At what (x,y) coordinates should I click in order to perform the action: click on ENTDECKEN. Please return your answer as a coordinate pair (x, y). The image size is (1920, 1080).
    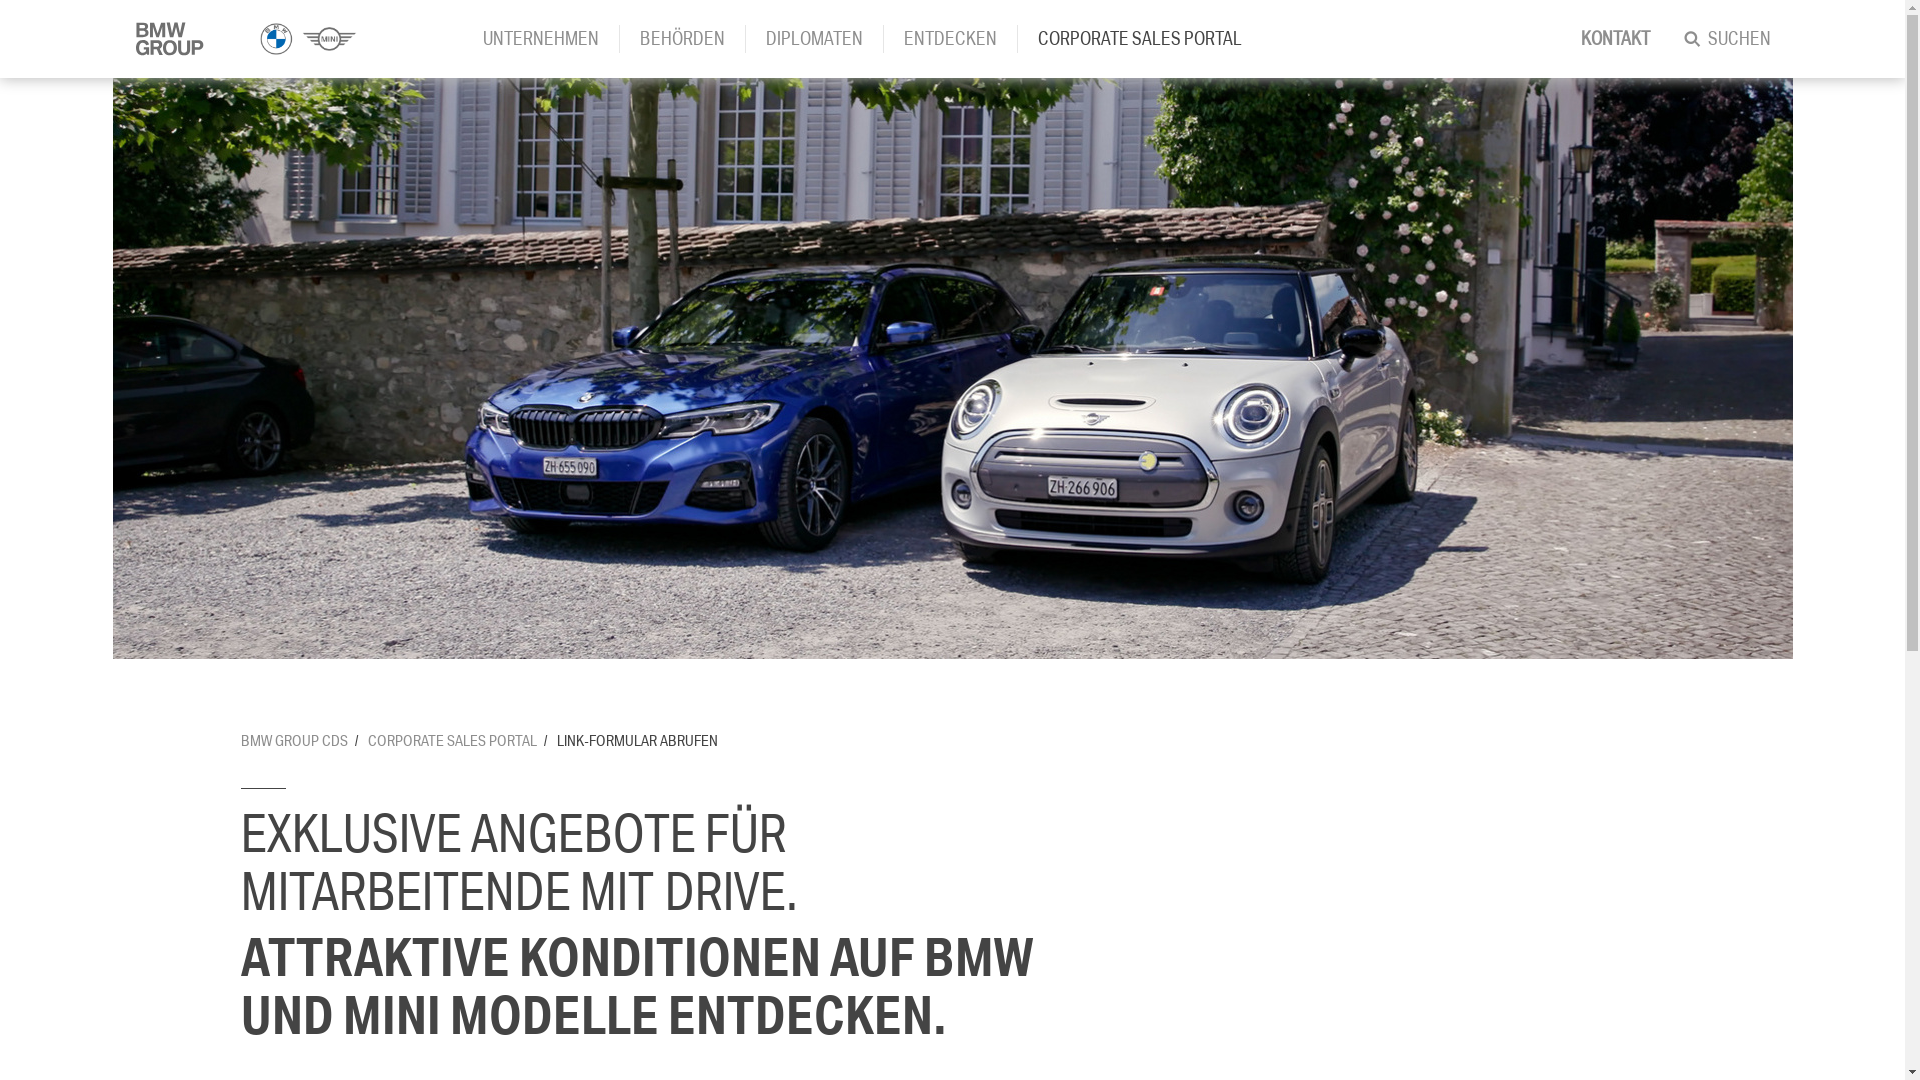
    Looking at the image, I should click on (960, 39).